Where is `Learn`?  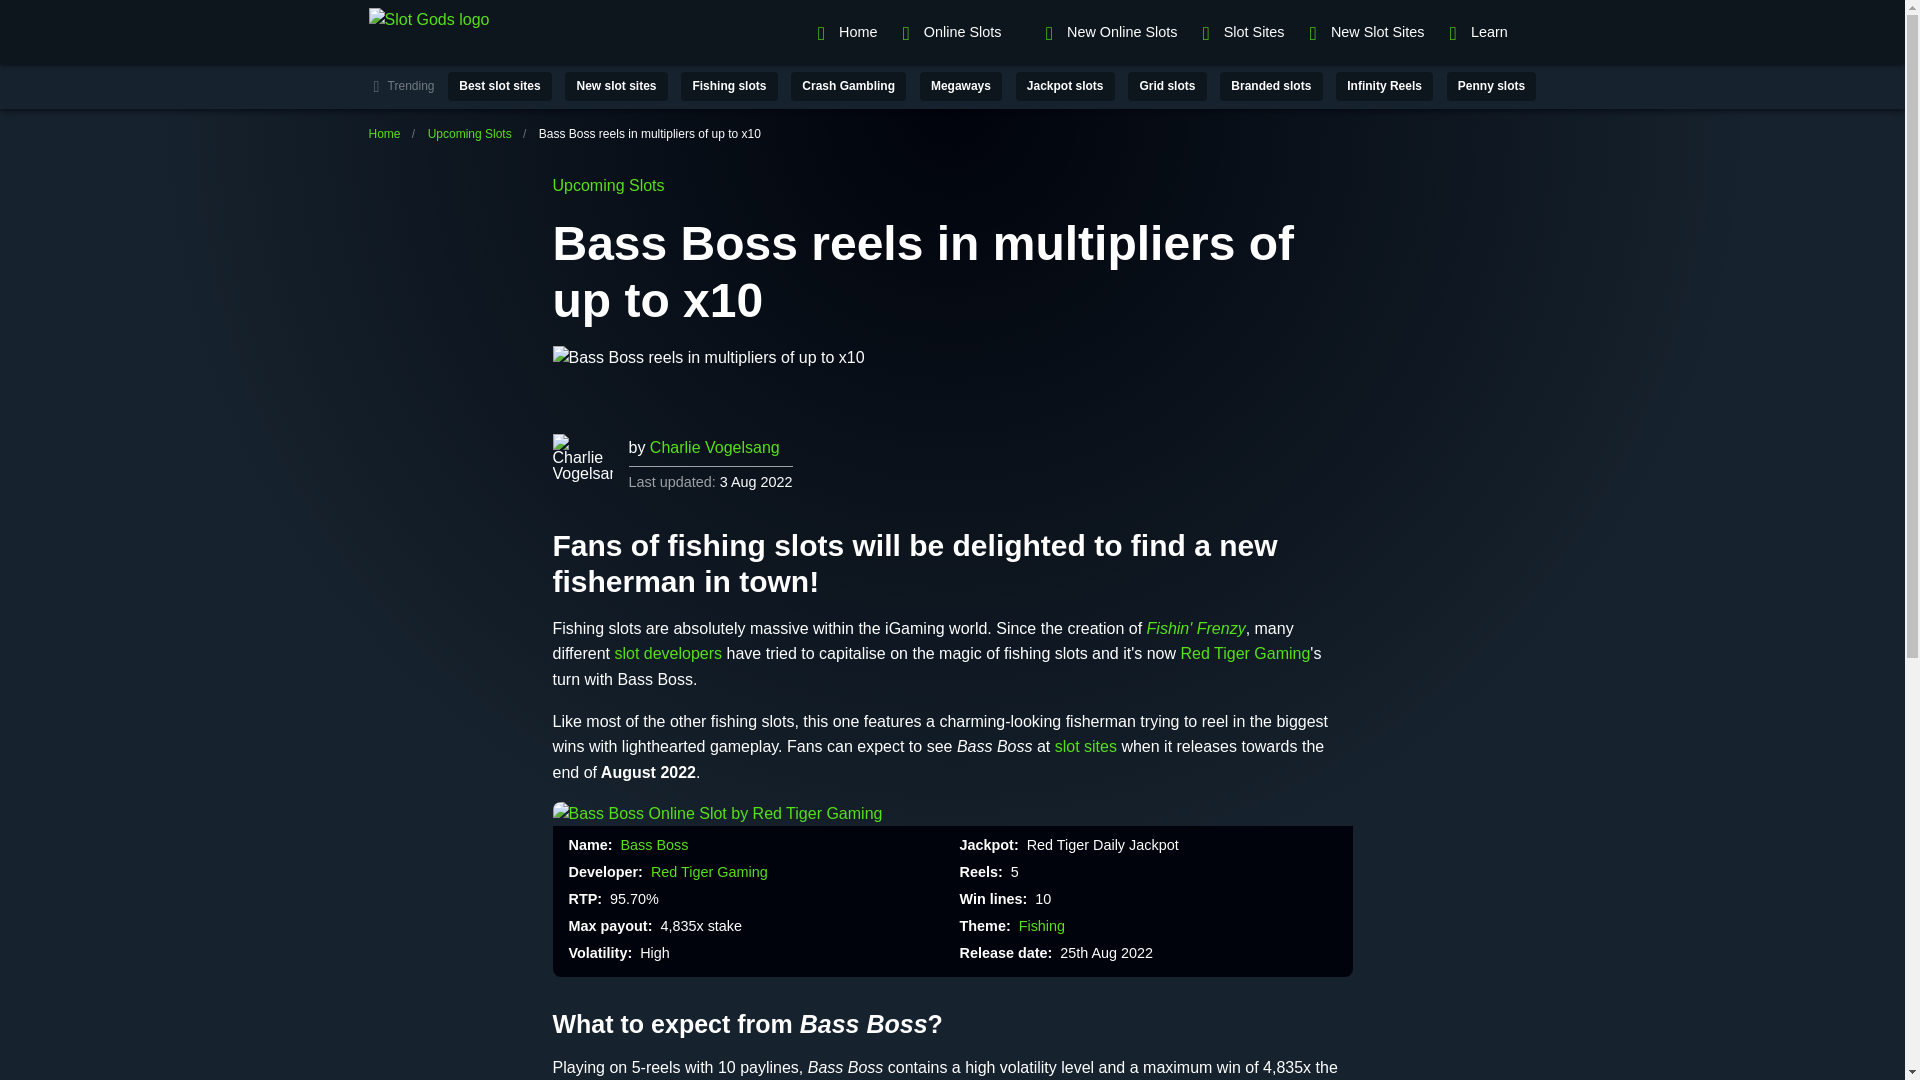
Learn is located at coordinates (1485, 32).